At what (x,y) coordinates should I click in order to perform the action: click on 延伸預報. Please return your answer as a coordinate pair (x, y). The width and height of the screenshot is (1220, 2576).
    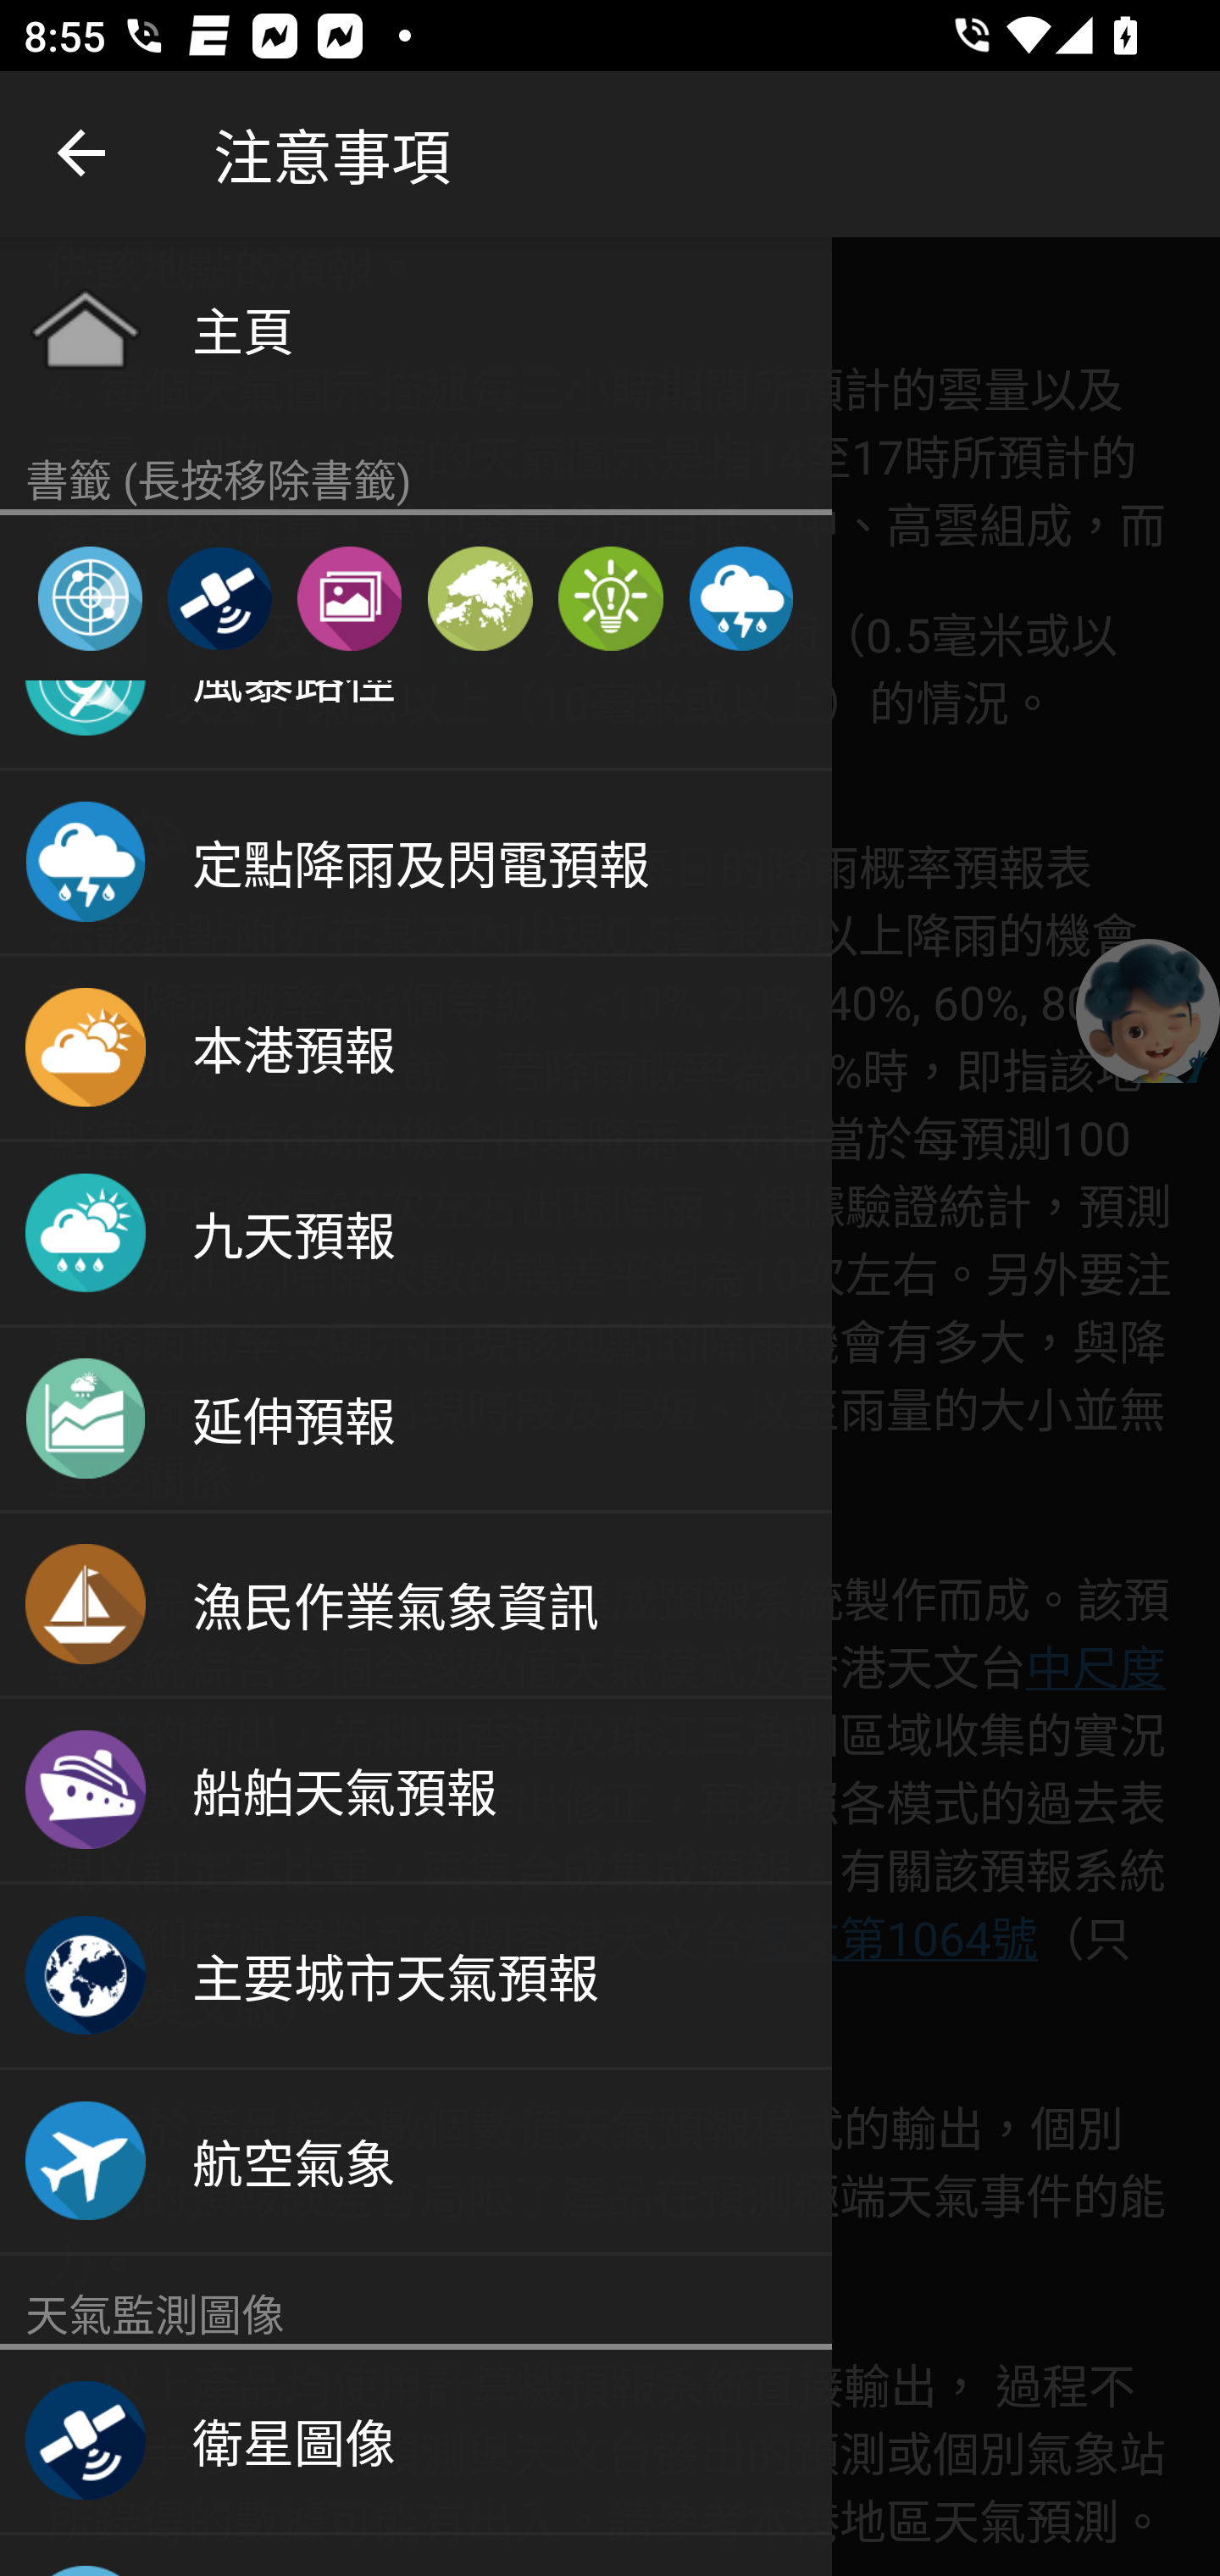
    Looking at the image, I should click on (416, 1420).